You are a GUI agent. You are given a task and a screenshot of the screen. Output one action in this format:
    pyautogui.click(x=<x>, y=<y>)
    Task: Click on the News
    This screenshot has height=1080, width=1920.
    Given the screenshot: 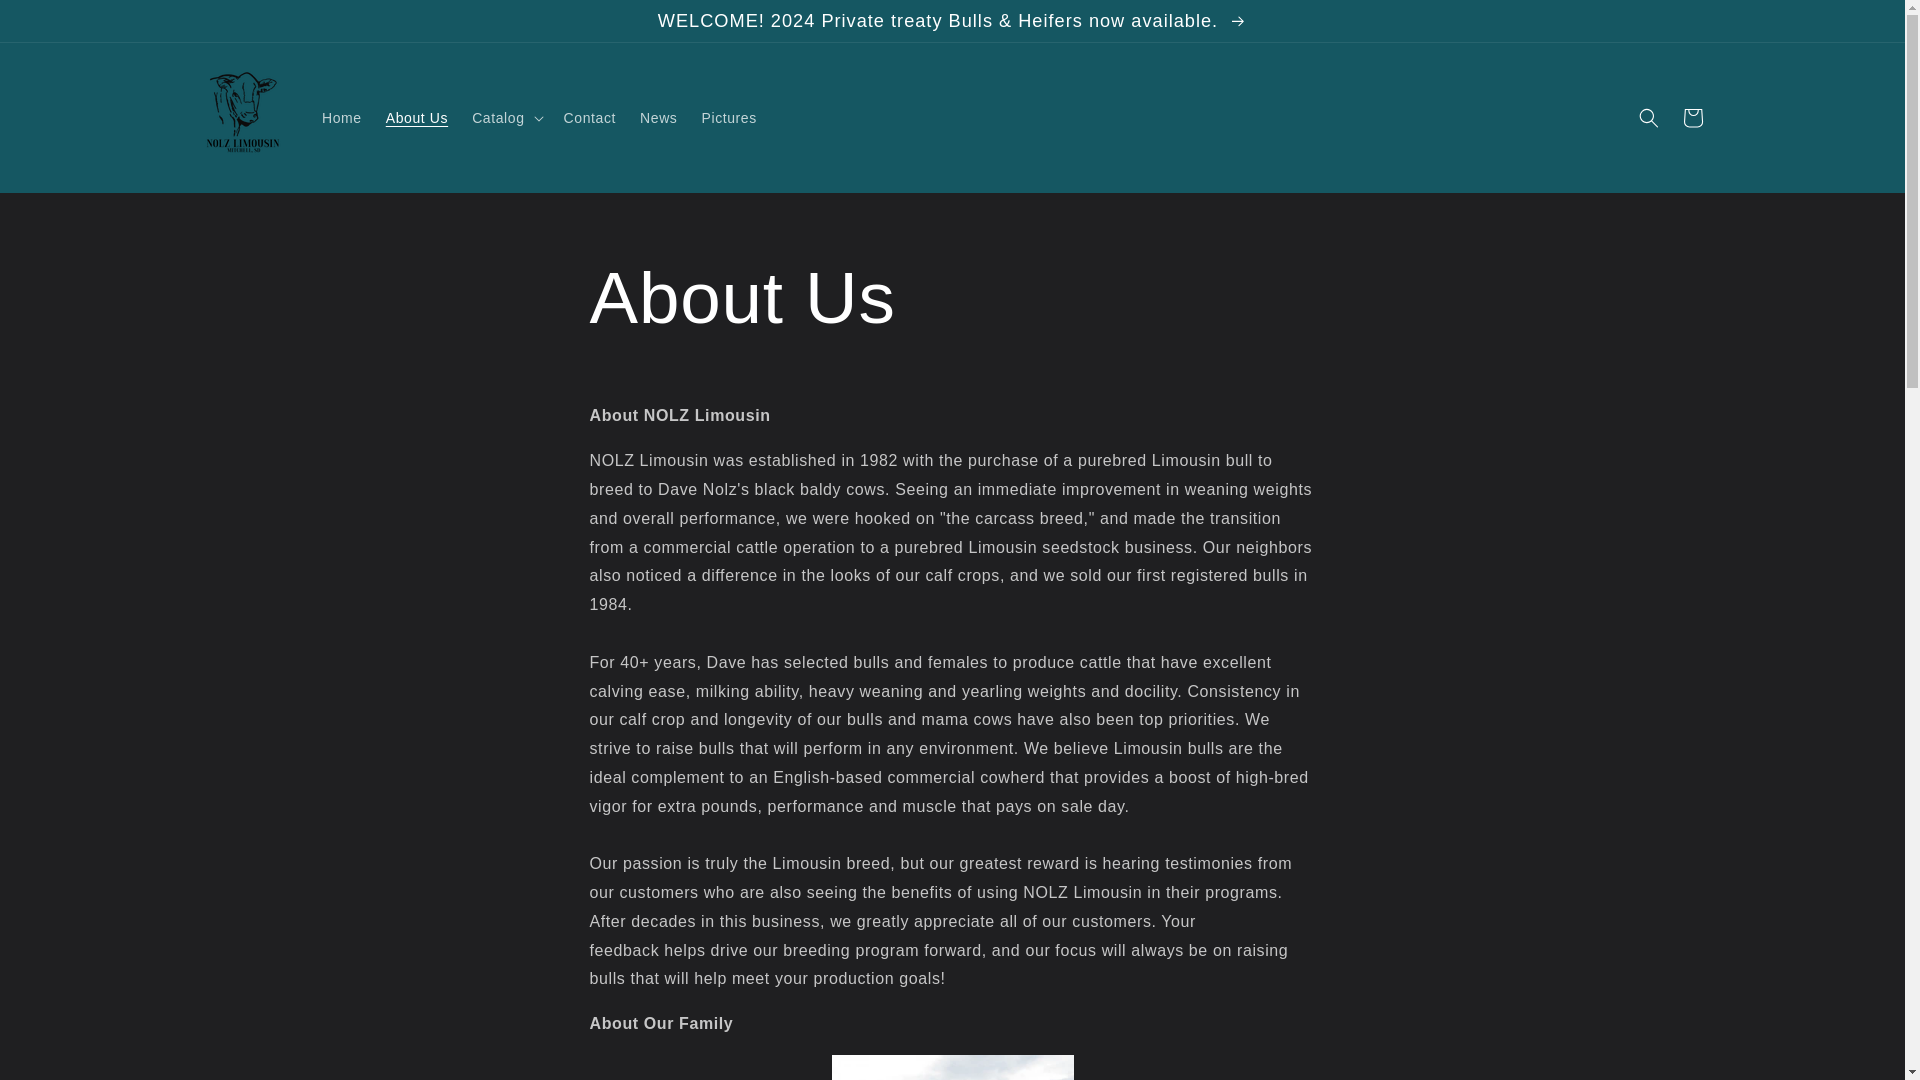 What is the action you would take?
    pyautogui.click(x=658, y=118)
    